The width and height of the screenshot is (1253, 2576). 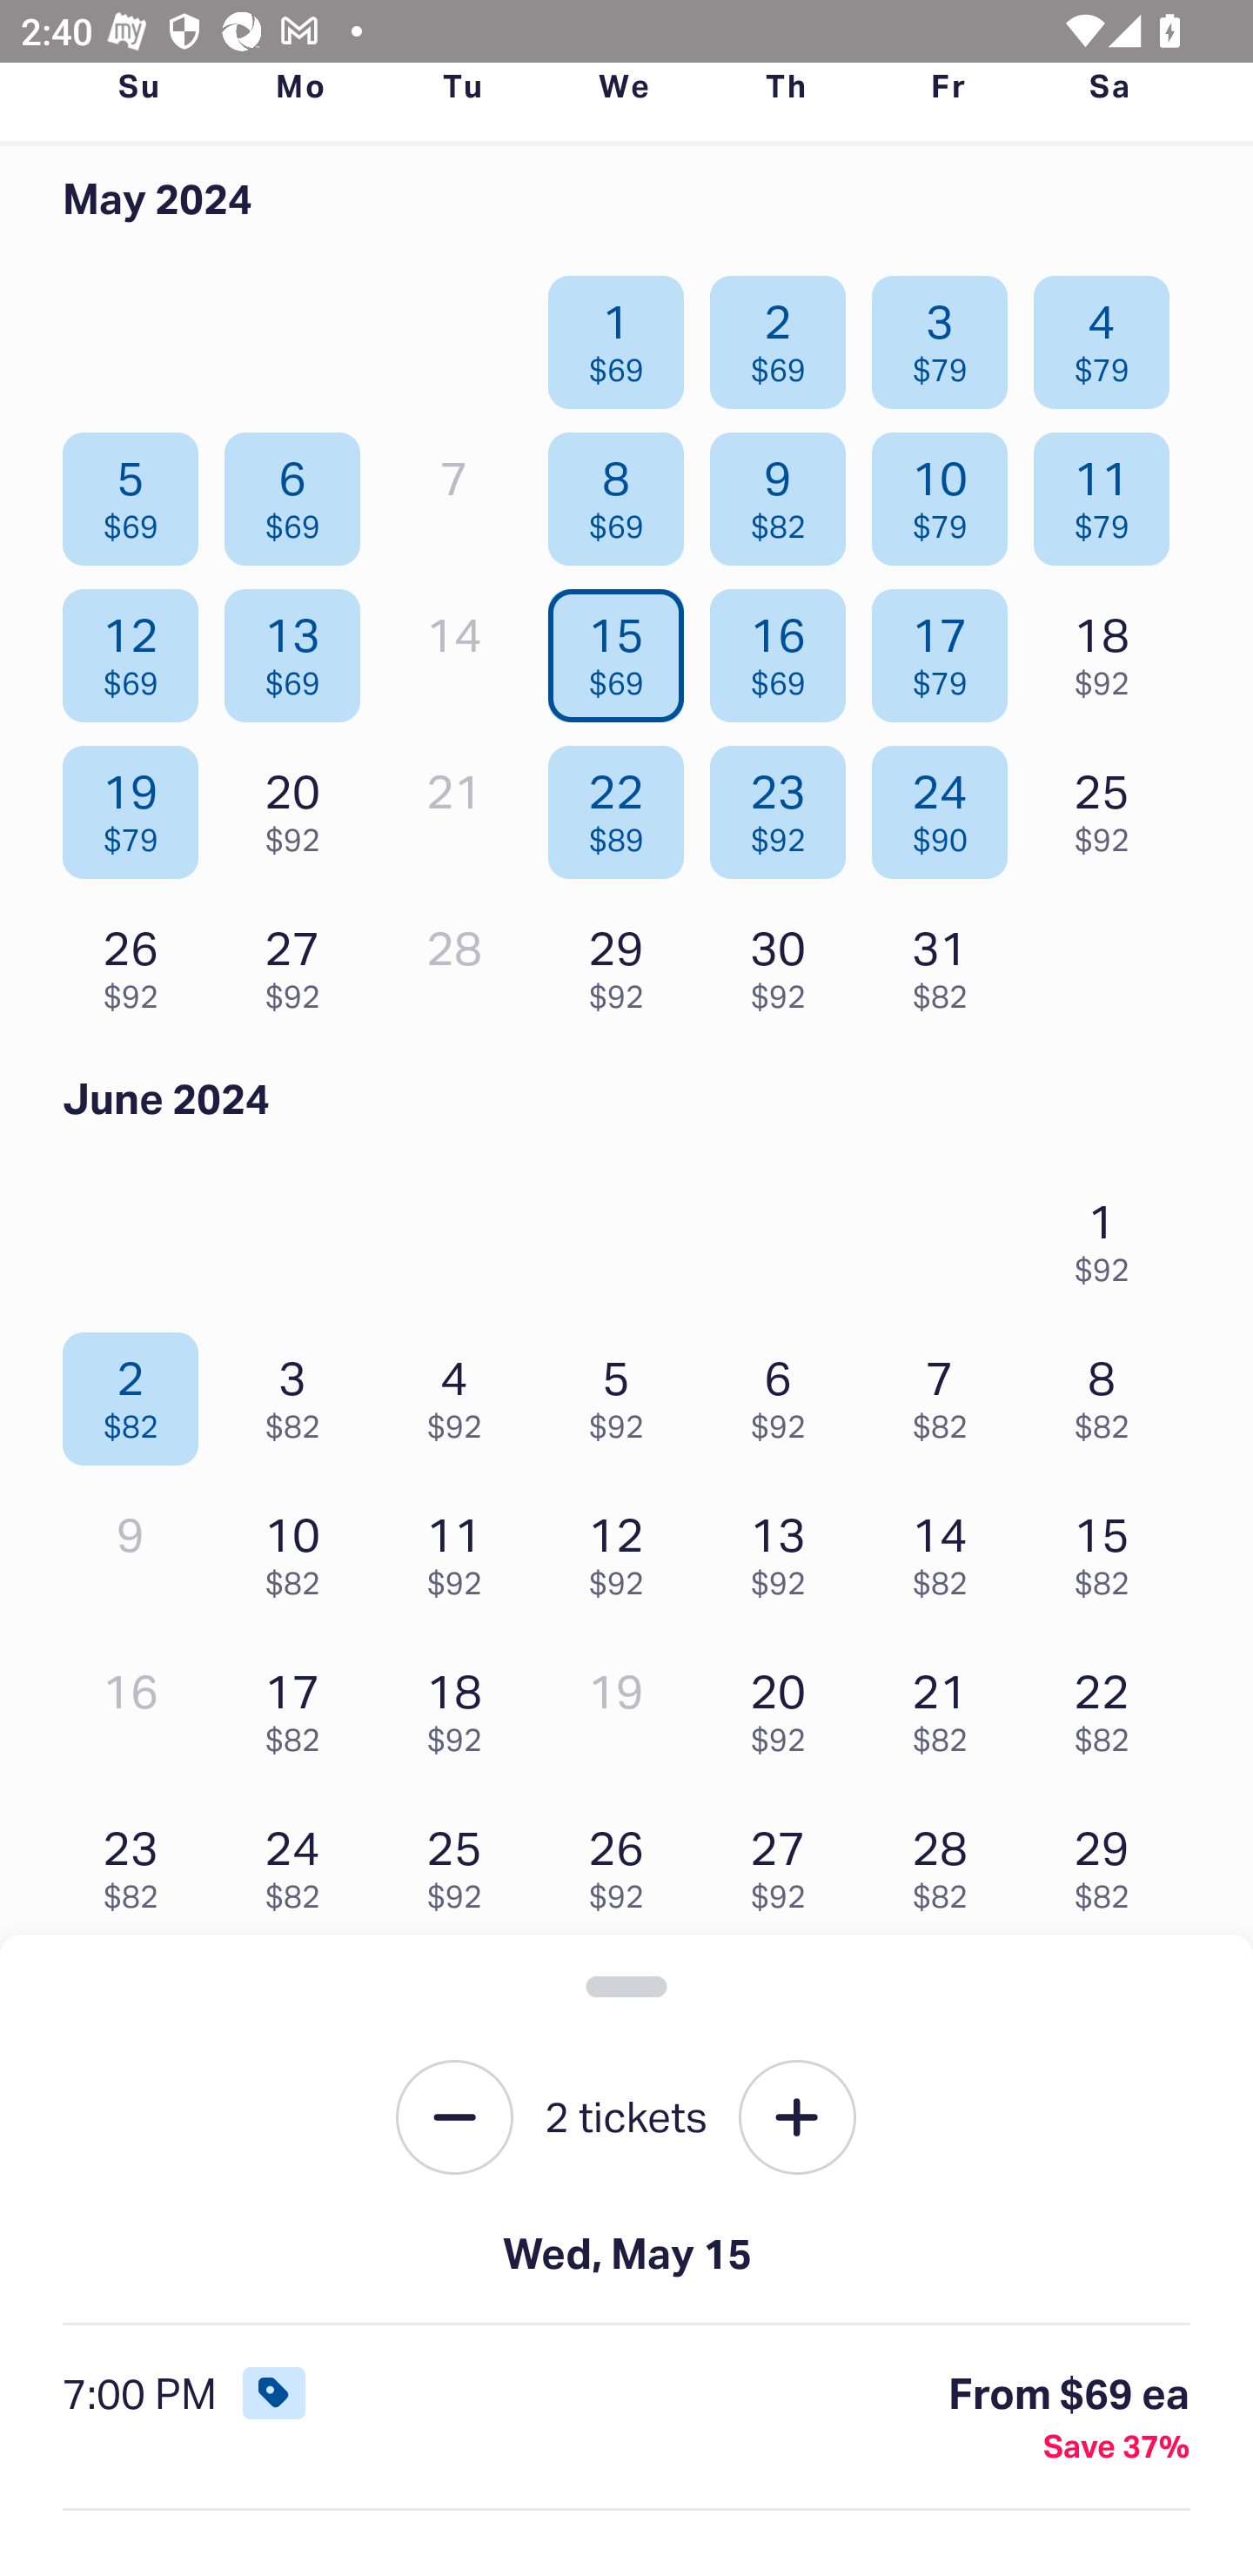 What do you see at coordinates (299, 1549) in the screenshot?
I see `10 $82` at bounding box center [299, 1549].